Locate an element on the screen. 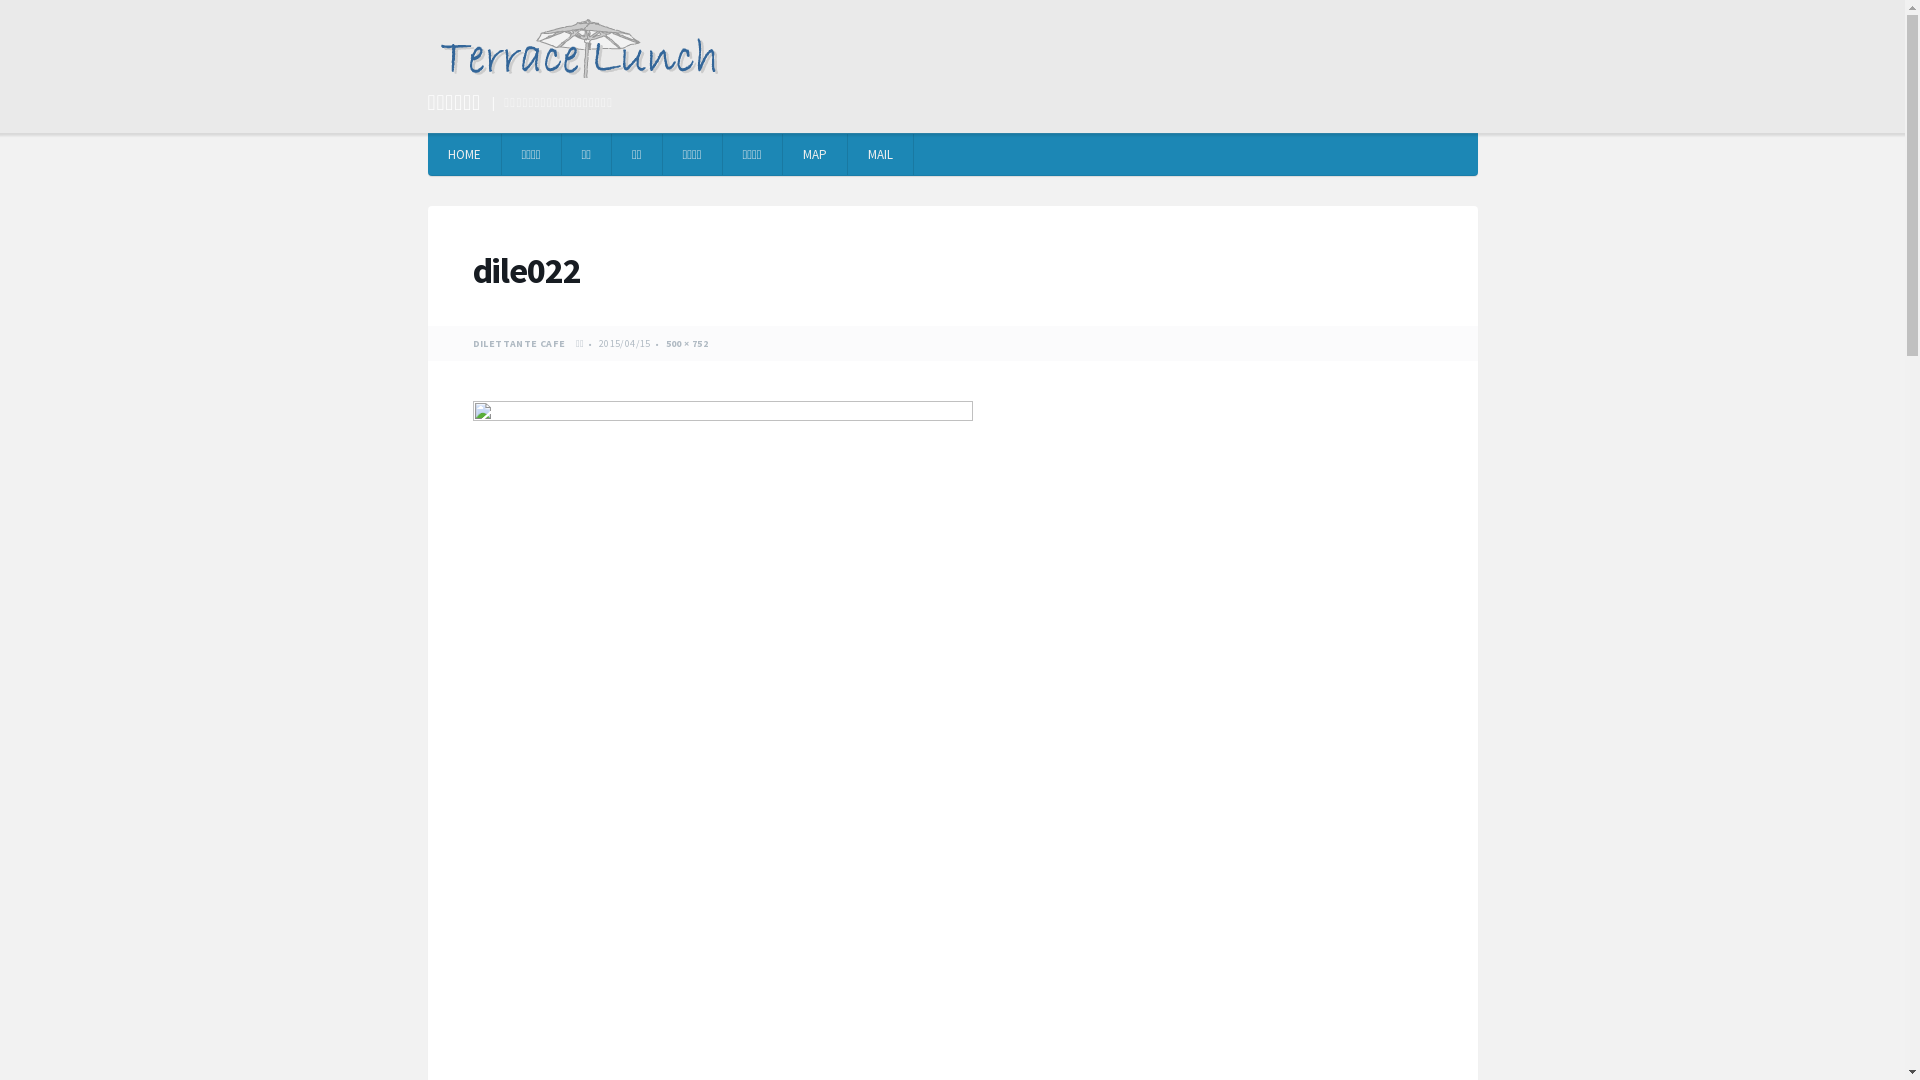 The image size is (1920, 1080). HOME is located at coordinates (465, 154).